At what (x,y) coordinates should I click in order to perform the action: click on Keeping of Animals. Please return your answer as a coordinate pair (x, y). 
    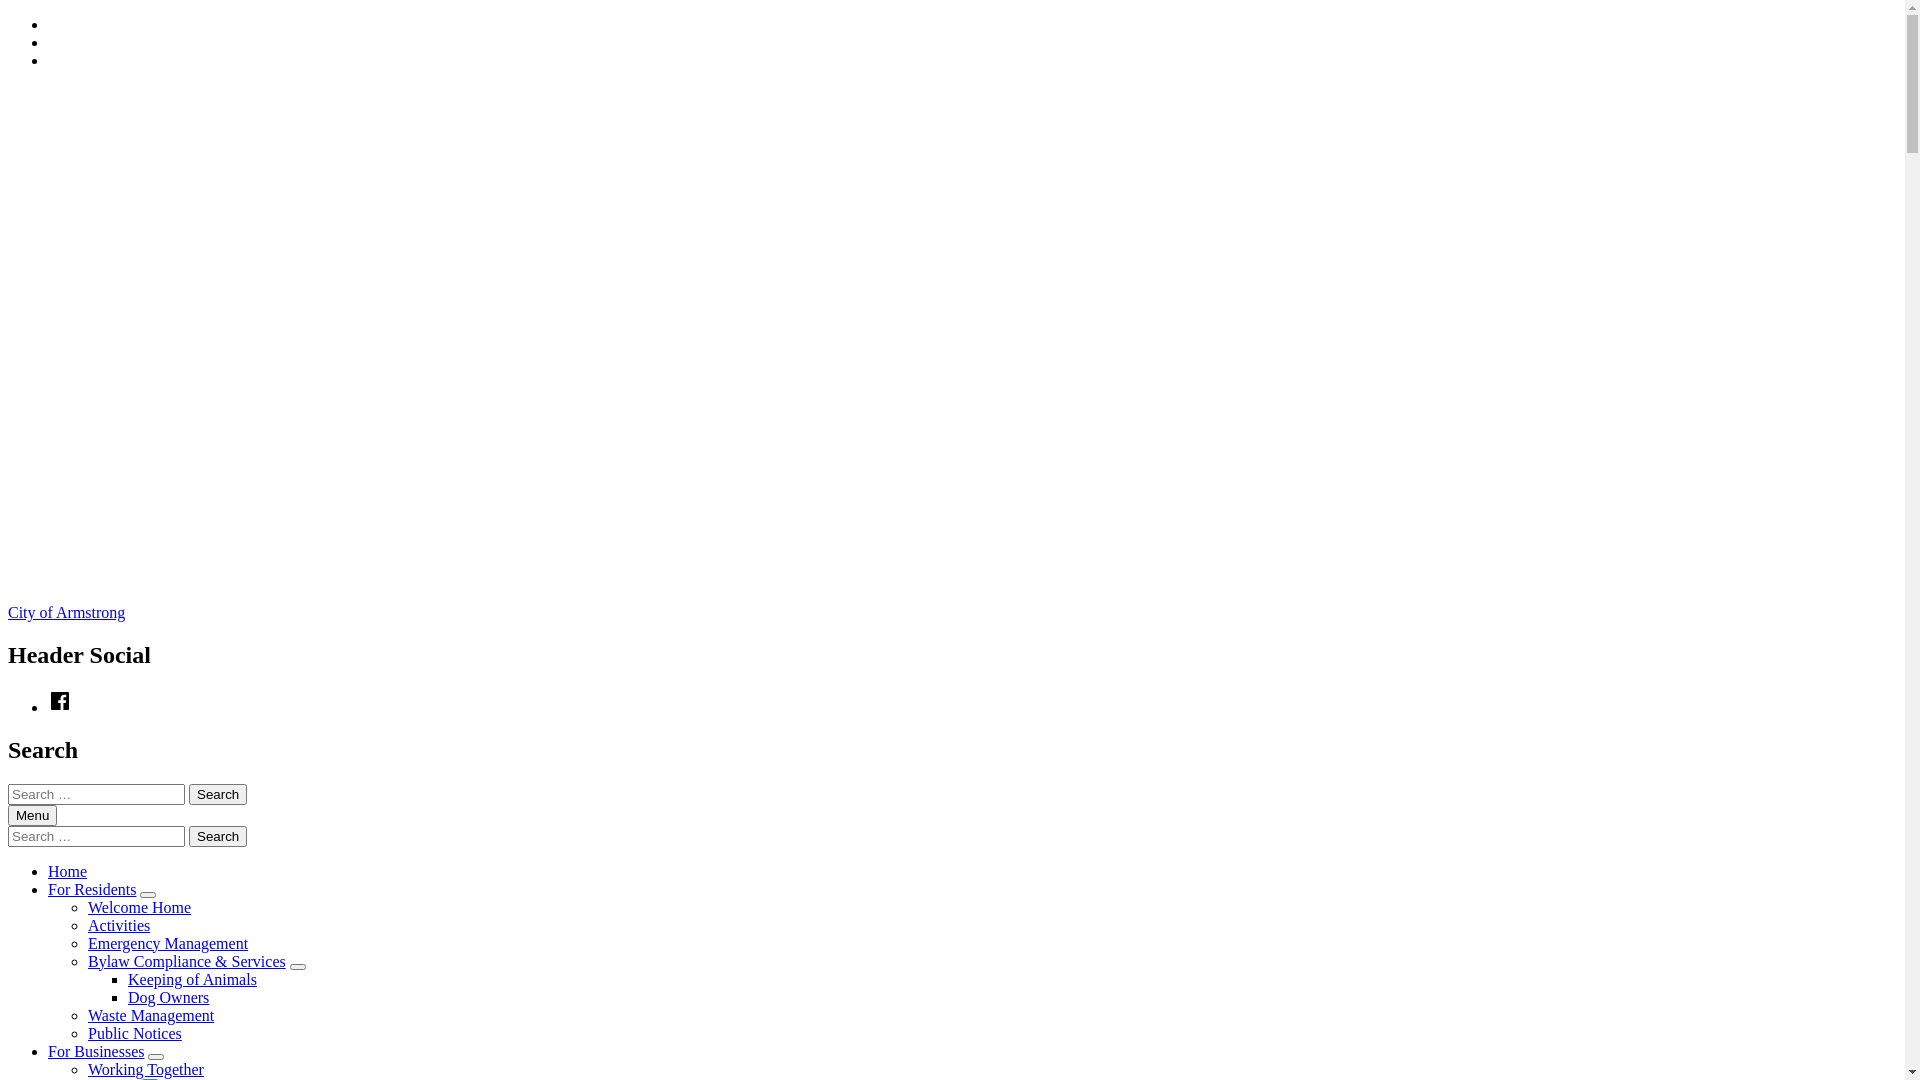
    Looking at the image, I should click on (192, 980).